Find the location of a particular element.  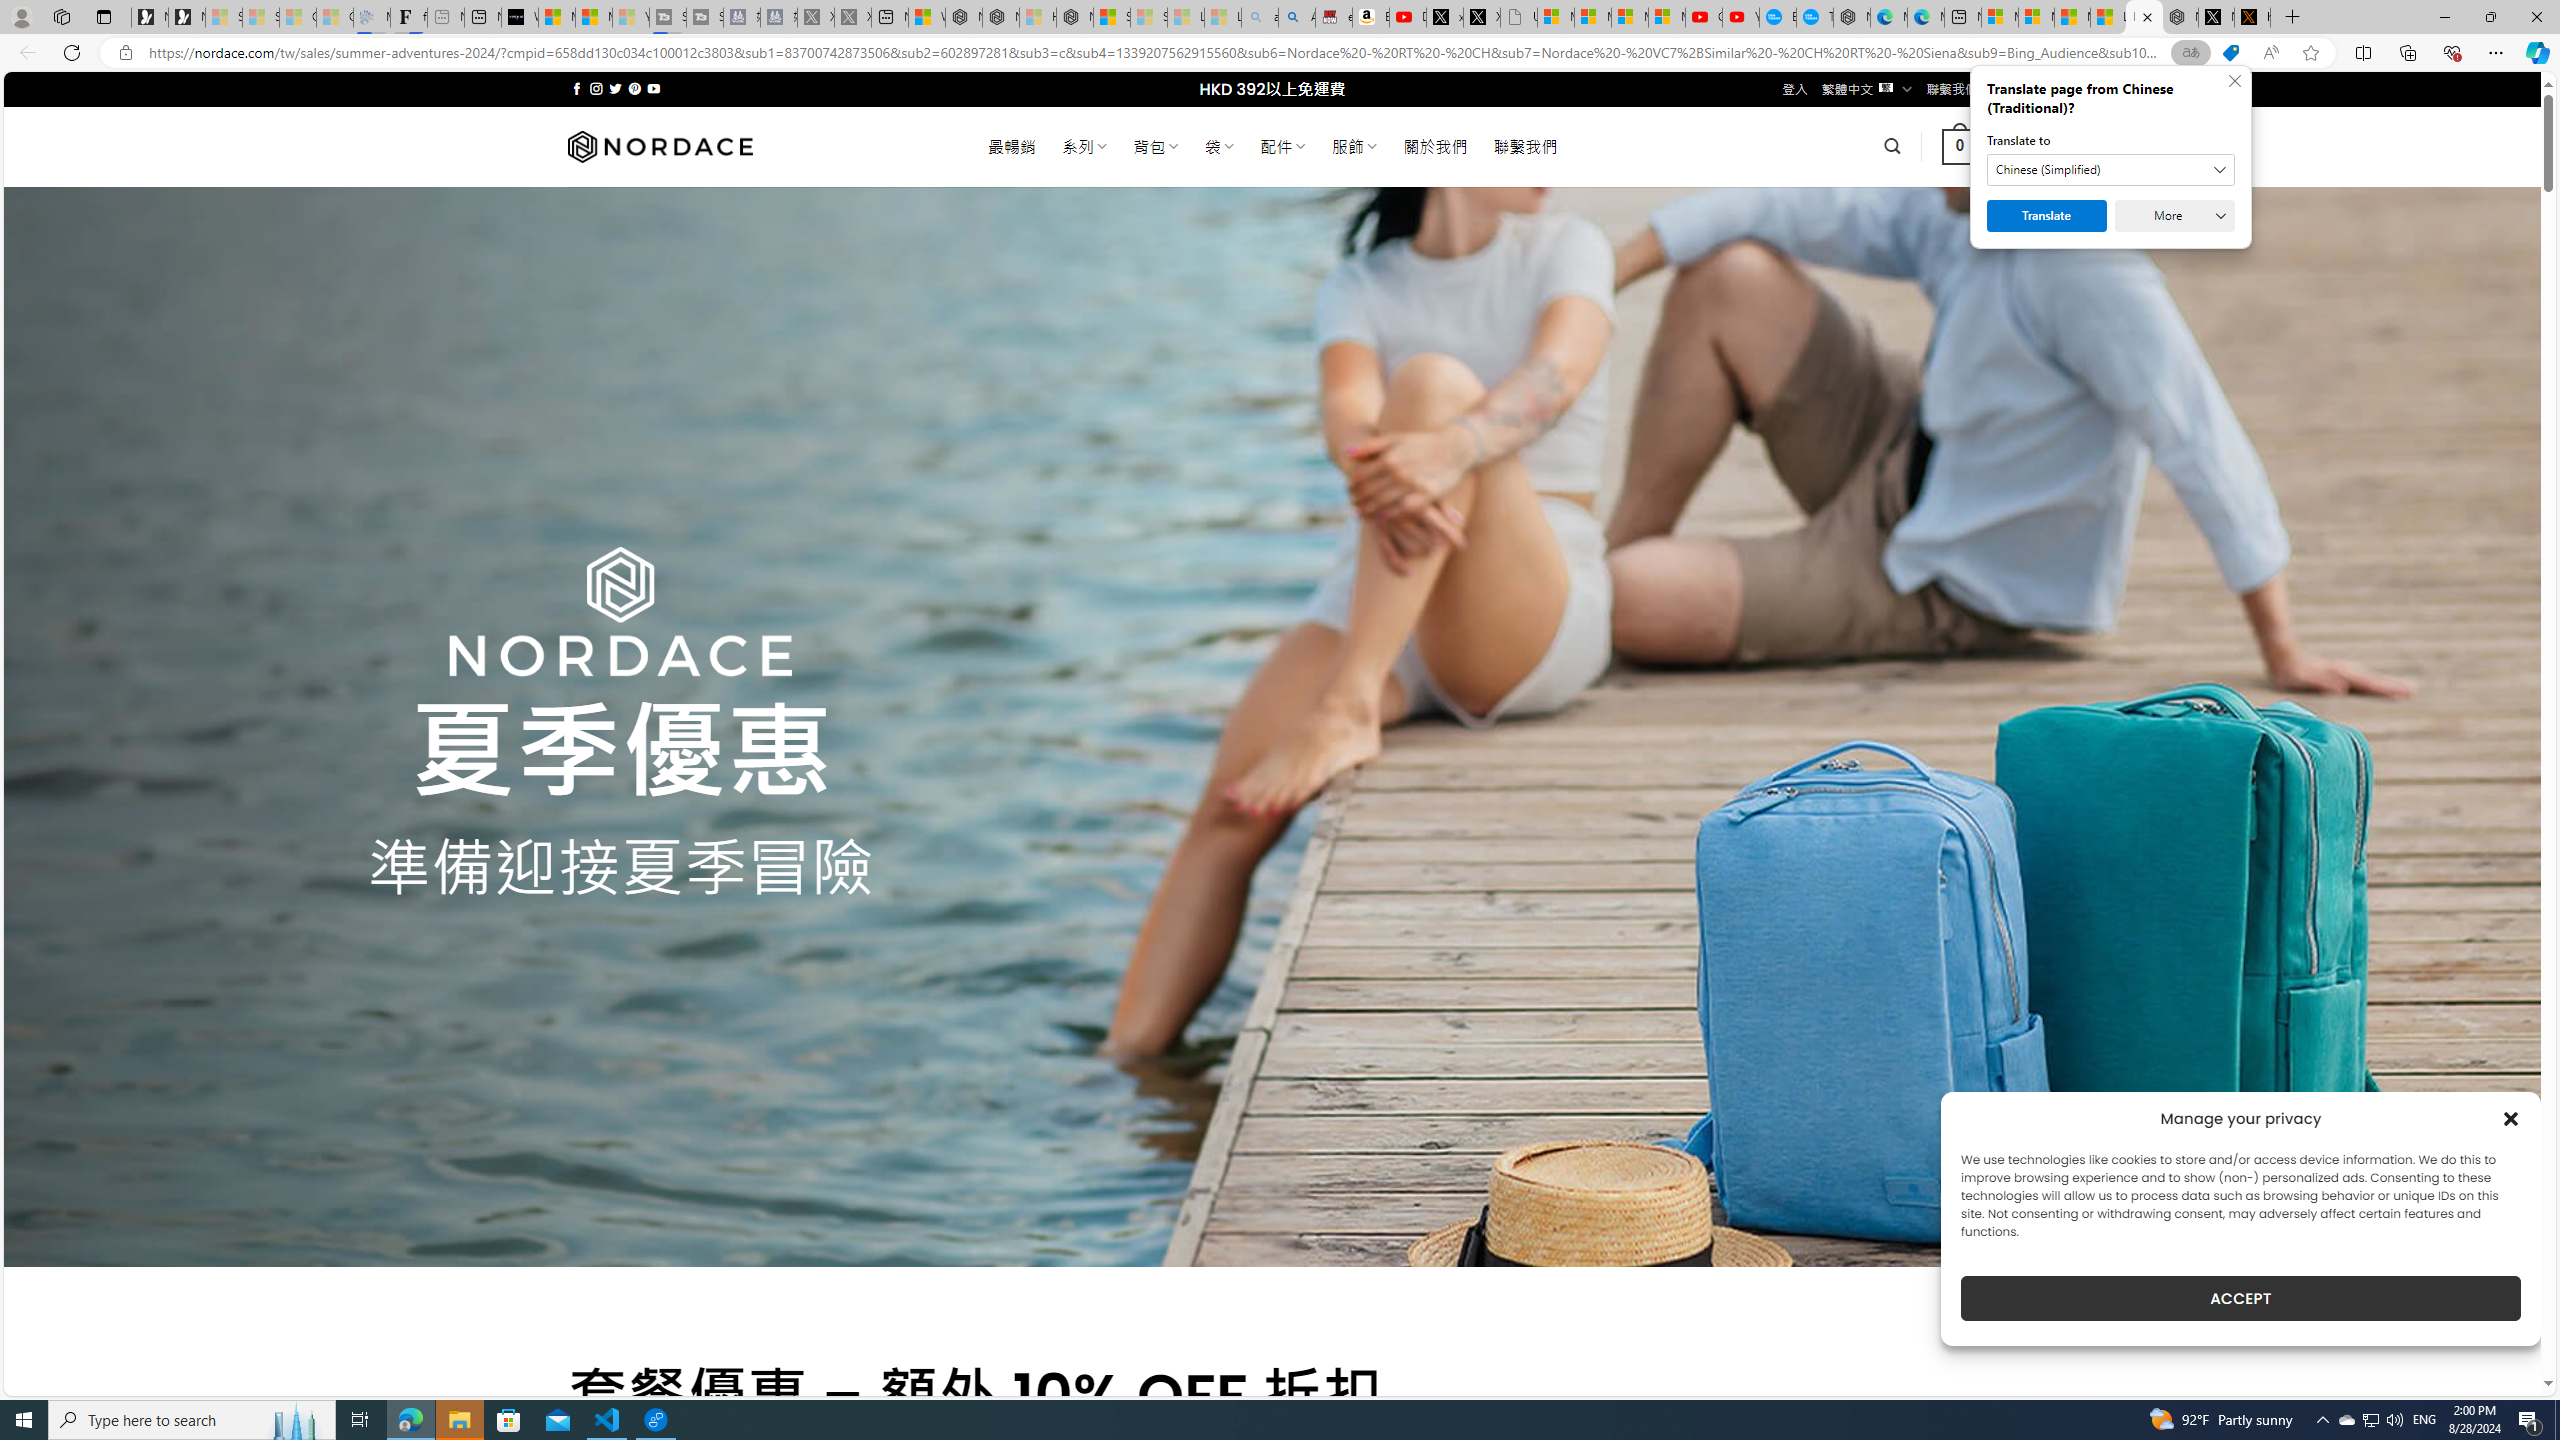

Amazon Echo Dot PNG - Search Images is located at coordinates (1296, 17).